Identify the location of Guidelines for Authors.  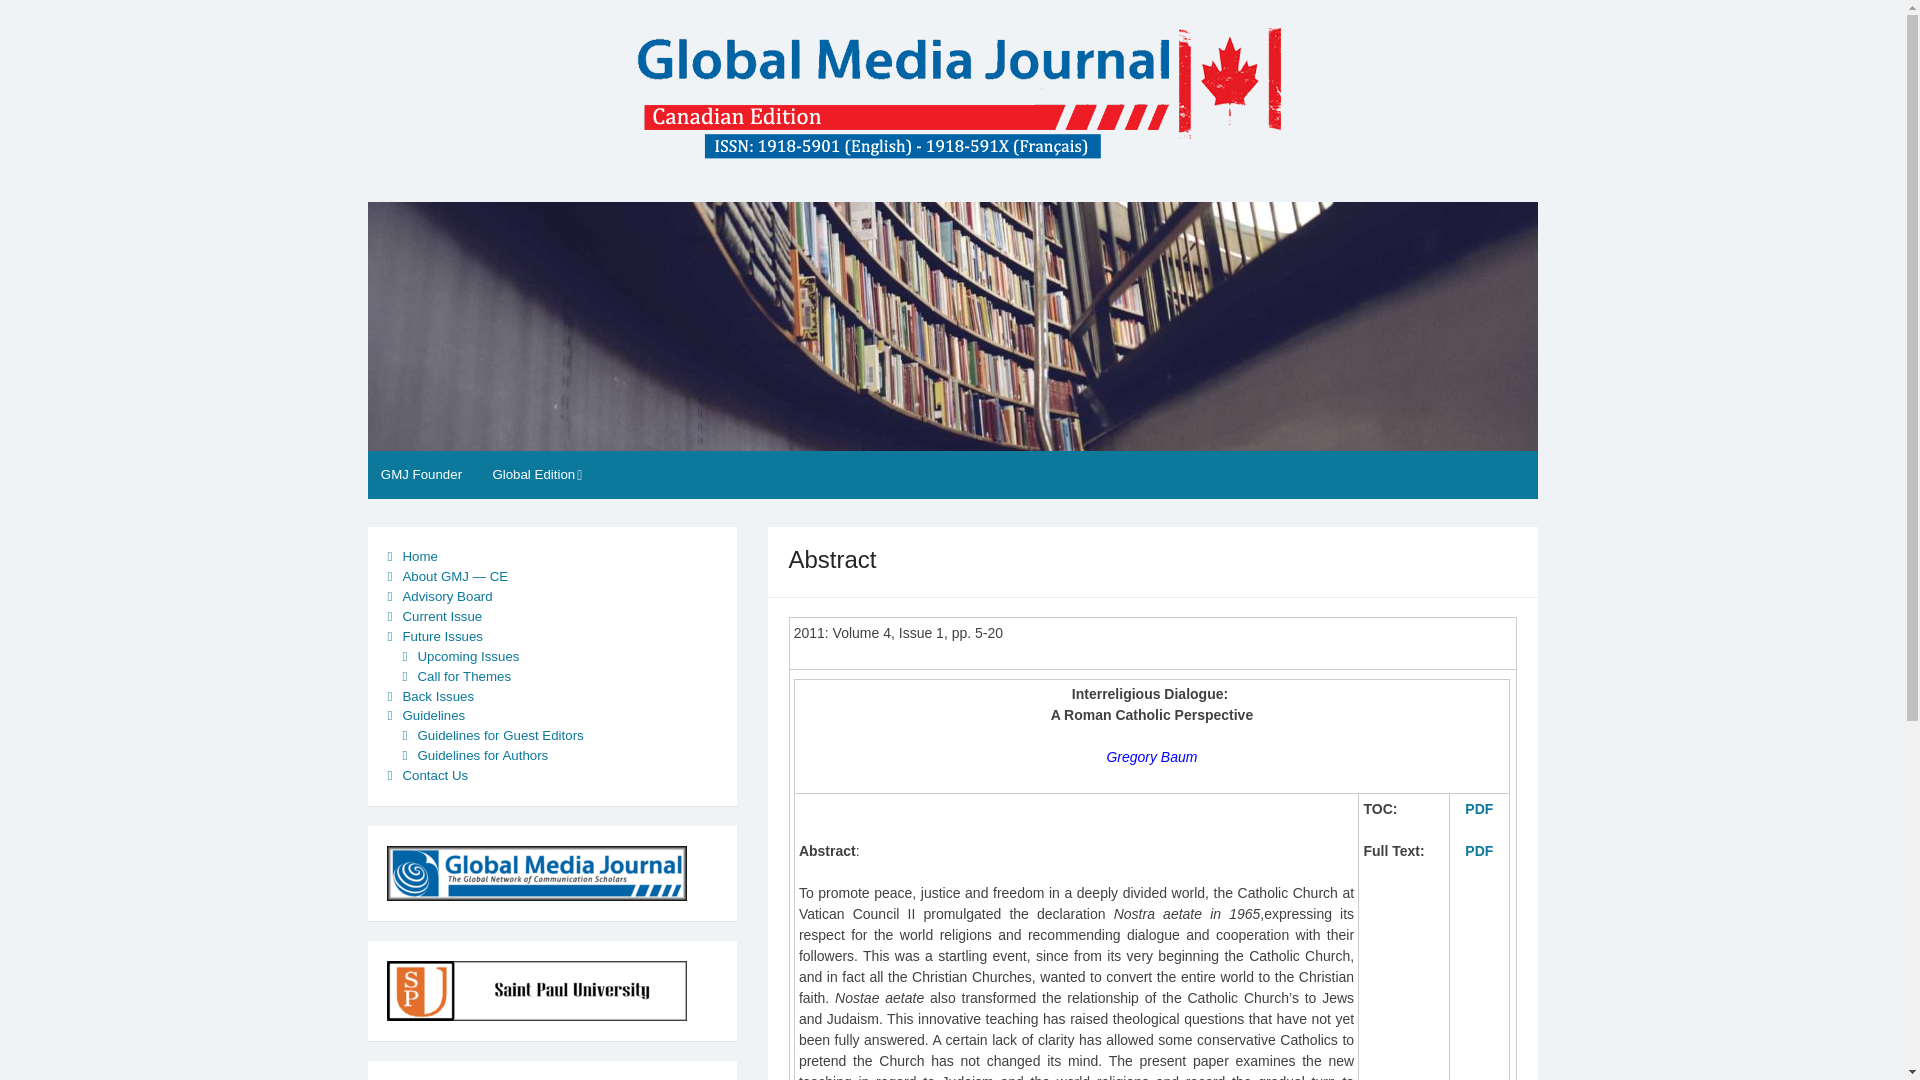
(482, 755).